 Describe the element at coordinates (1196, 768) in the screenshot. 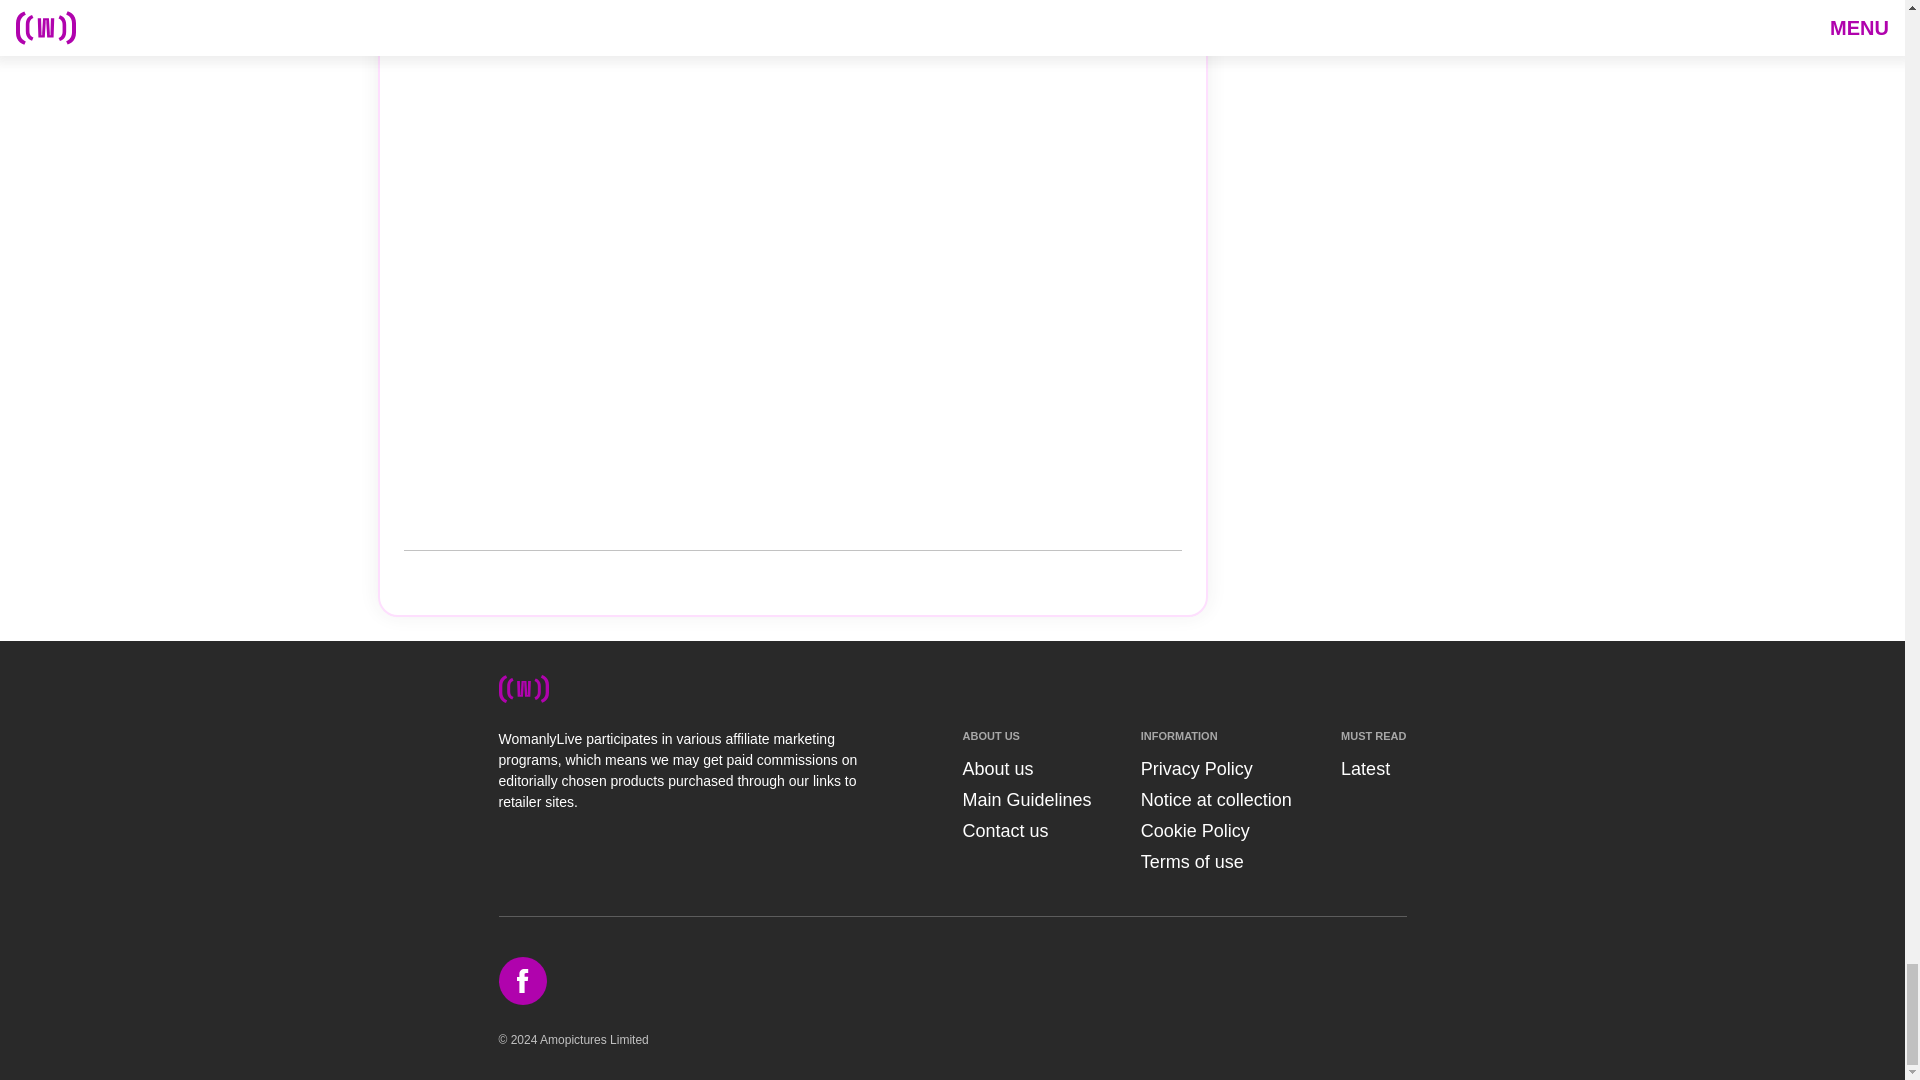

I see `Privacy Policy` at that location.